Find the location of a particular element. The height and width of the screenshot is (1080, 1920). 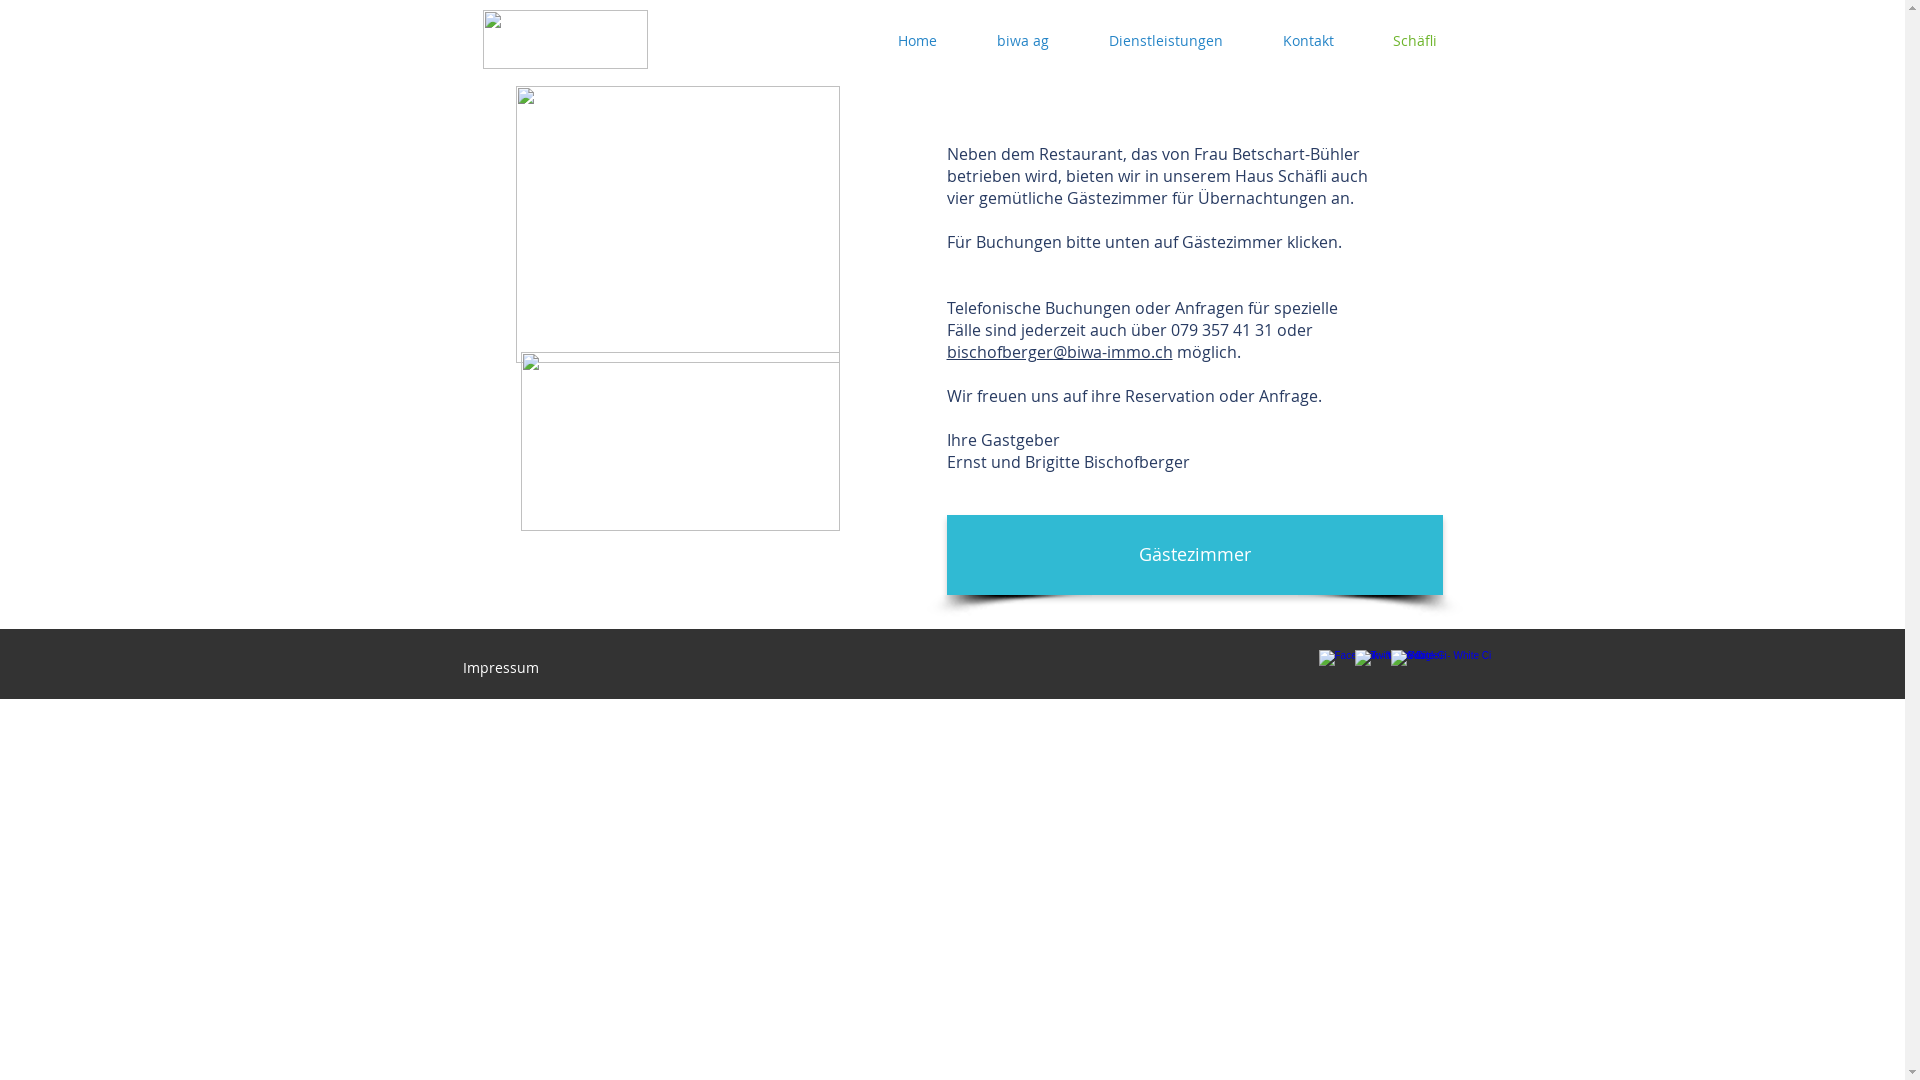

biwa ag is located at coordinates (1022, 41).